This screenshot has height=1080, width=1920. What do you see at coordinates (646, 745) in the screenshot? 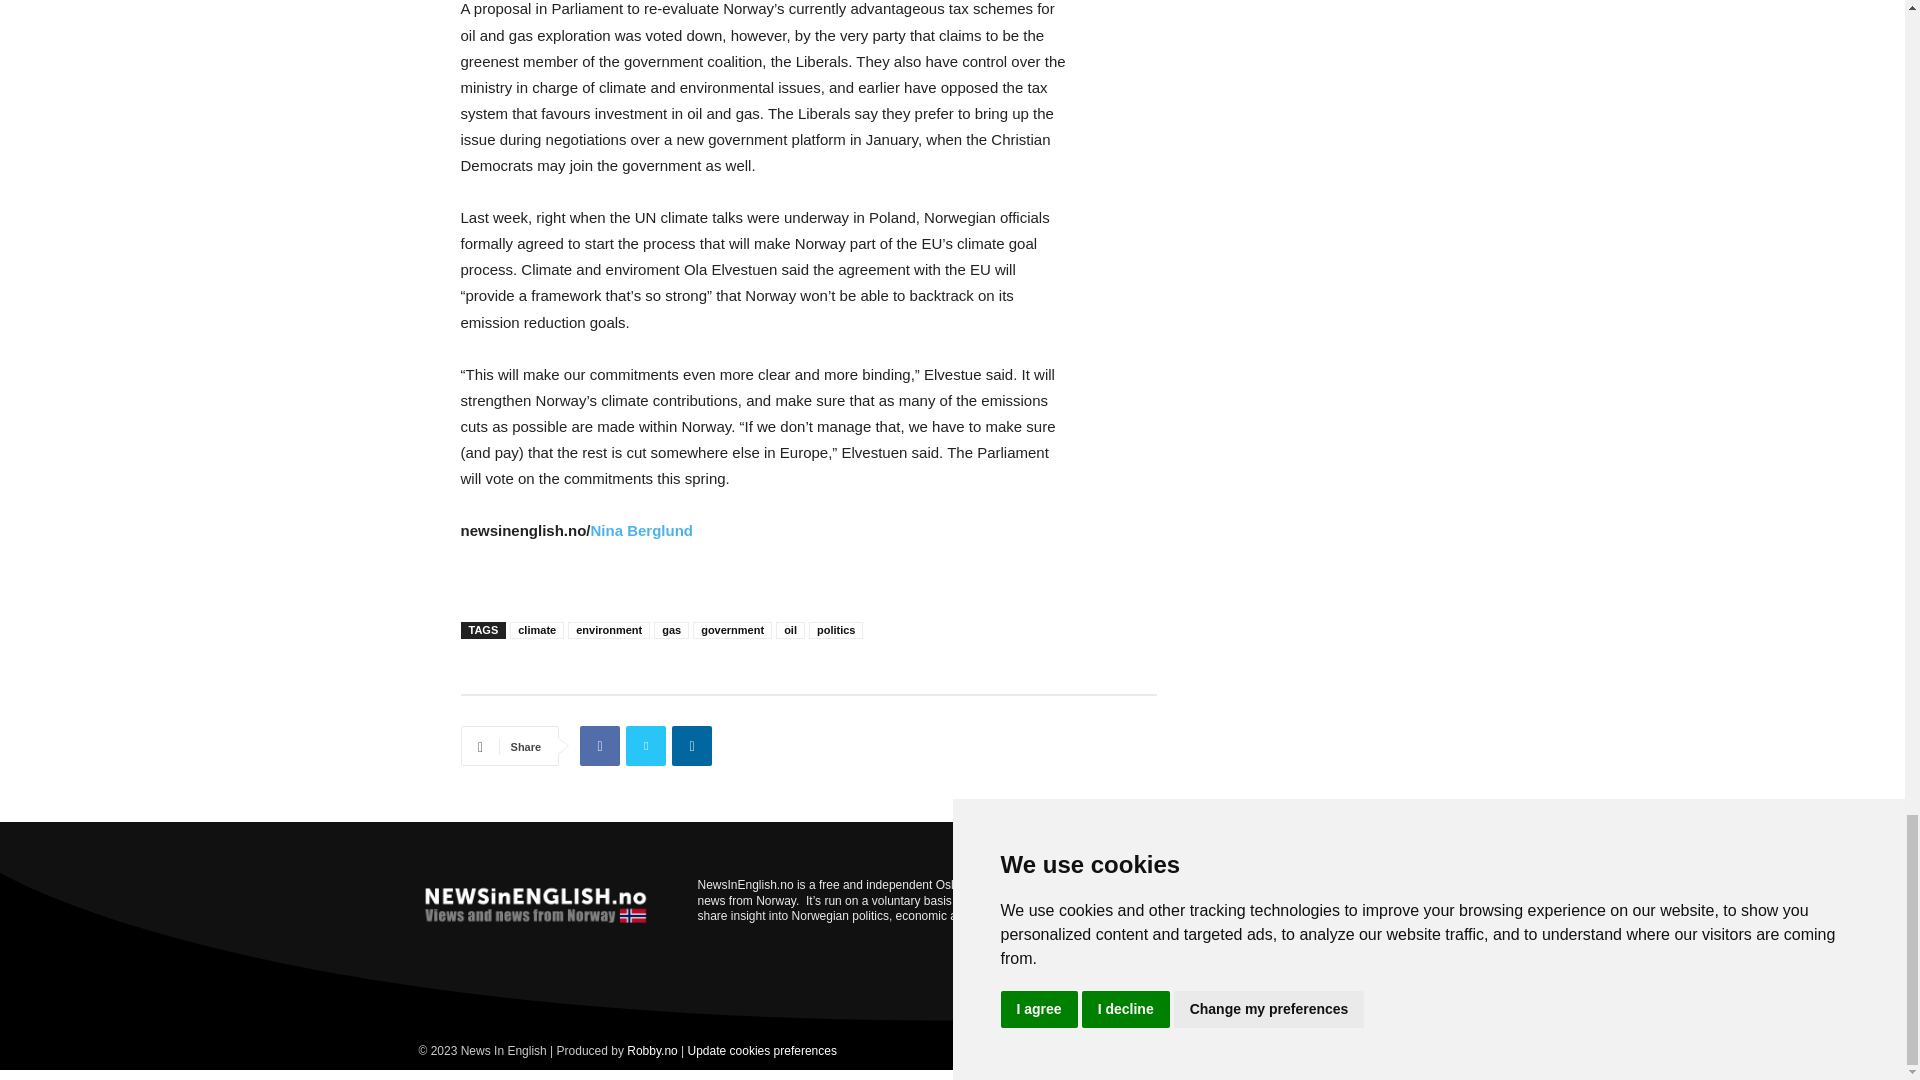
I see `Twitter` at bounding box center [646, 745].